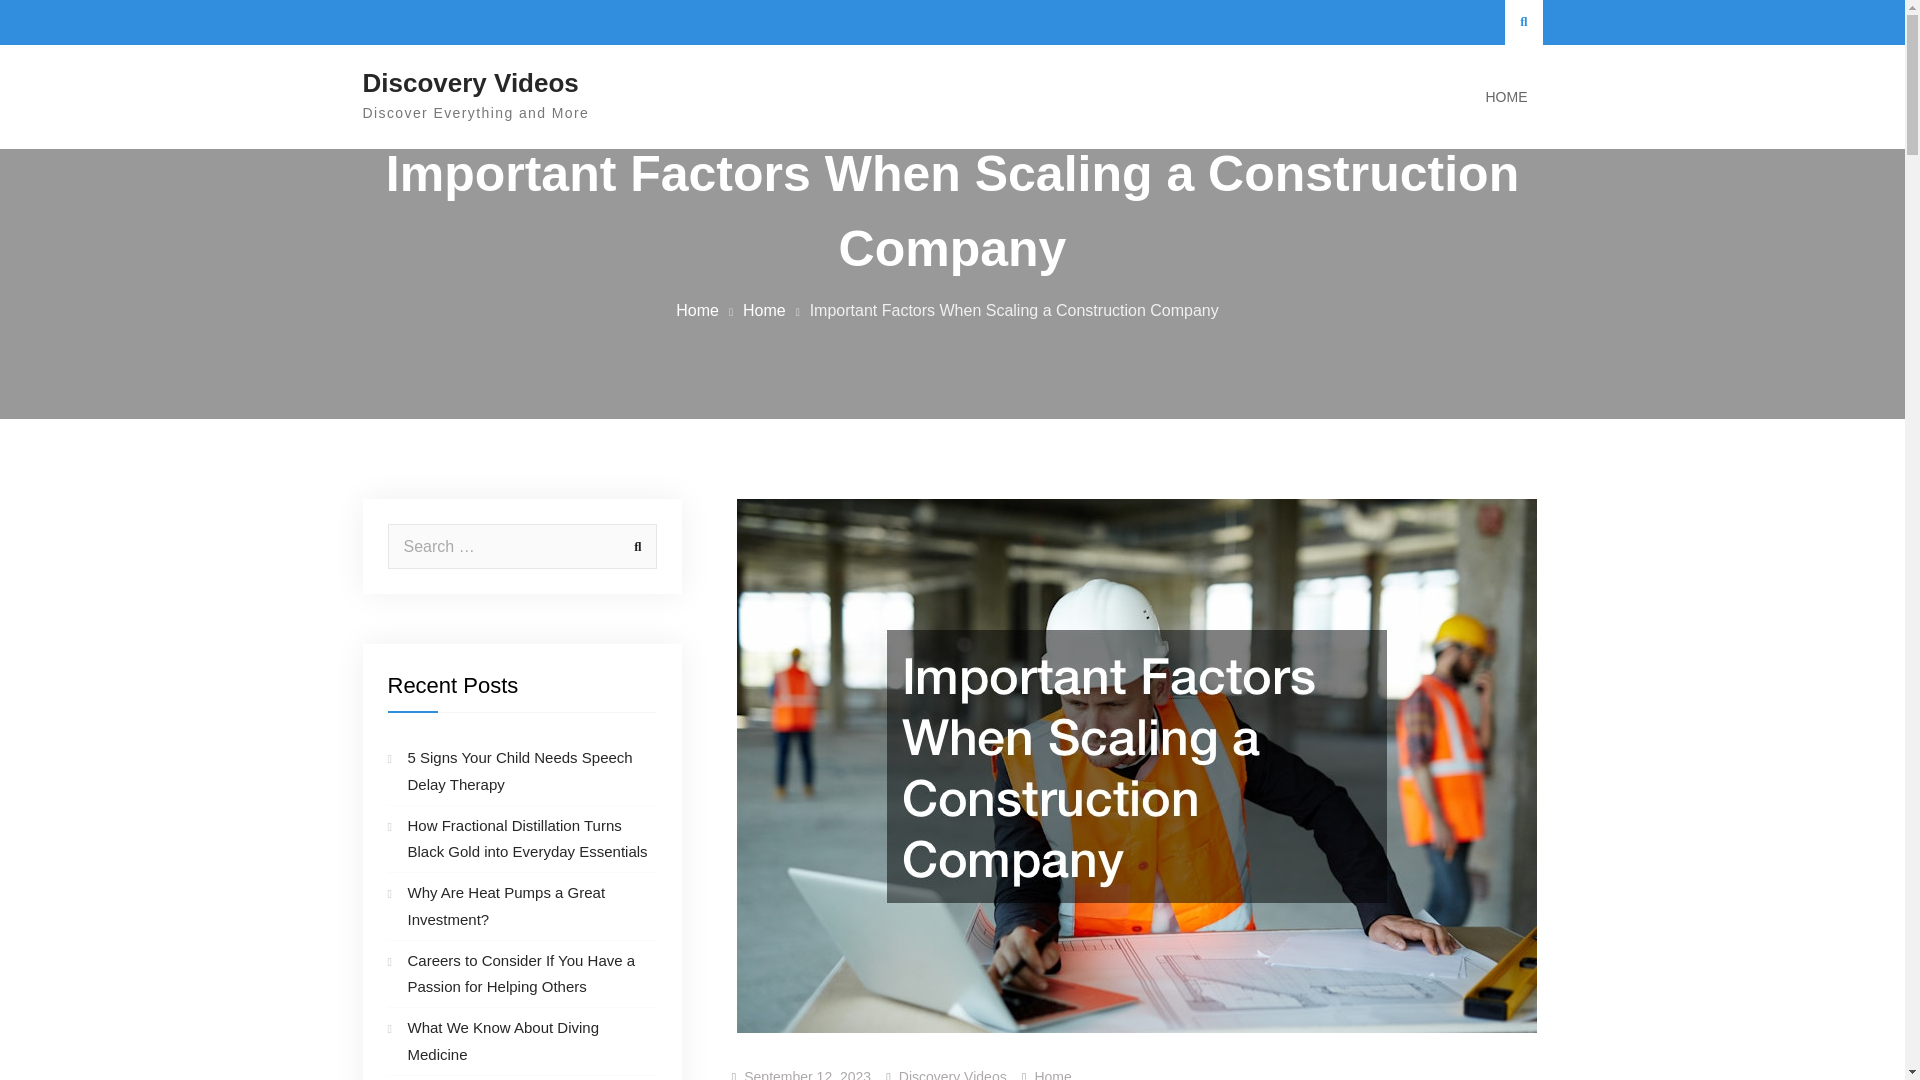 This screenshot has height=1080, width=1920. Describe the element at coordinates (1052, 1074) in the screenshot. I see `Home` at that location.